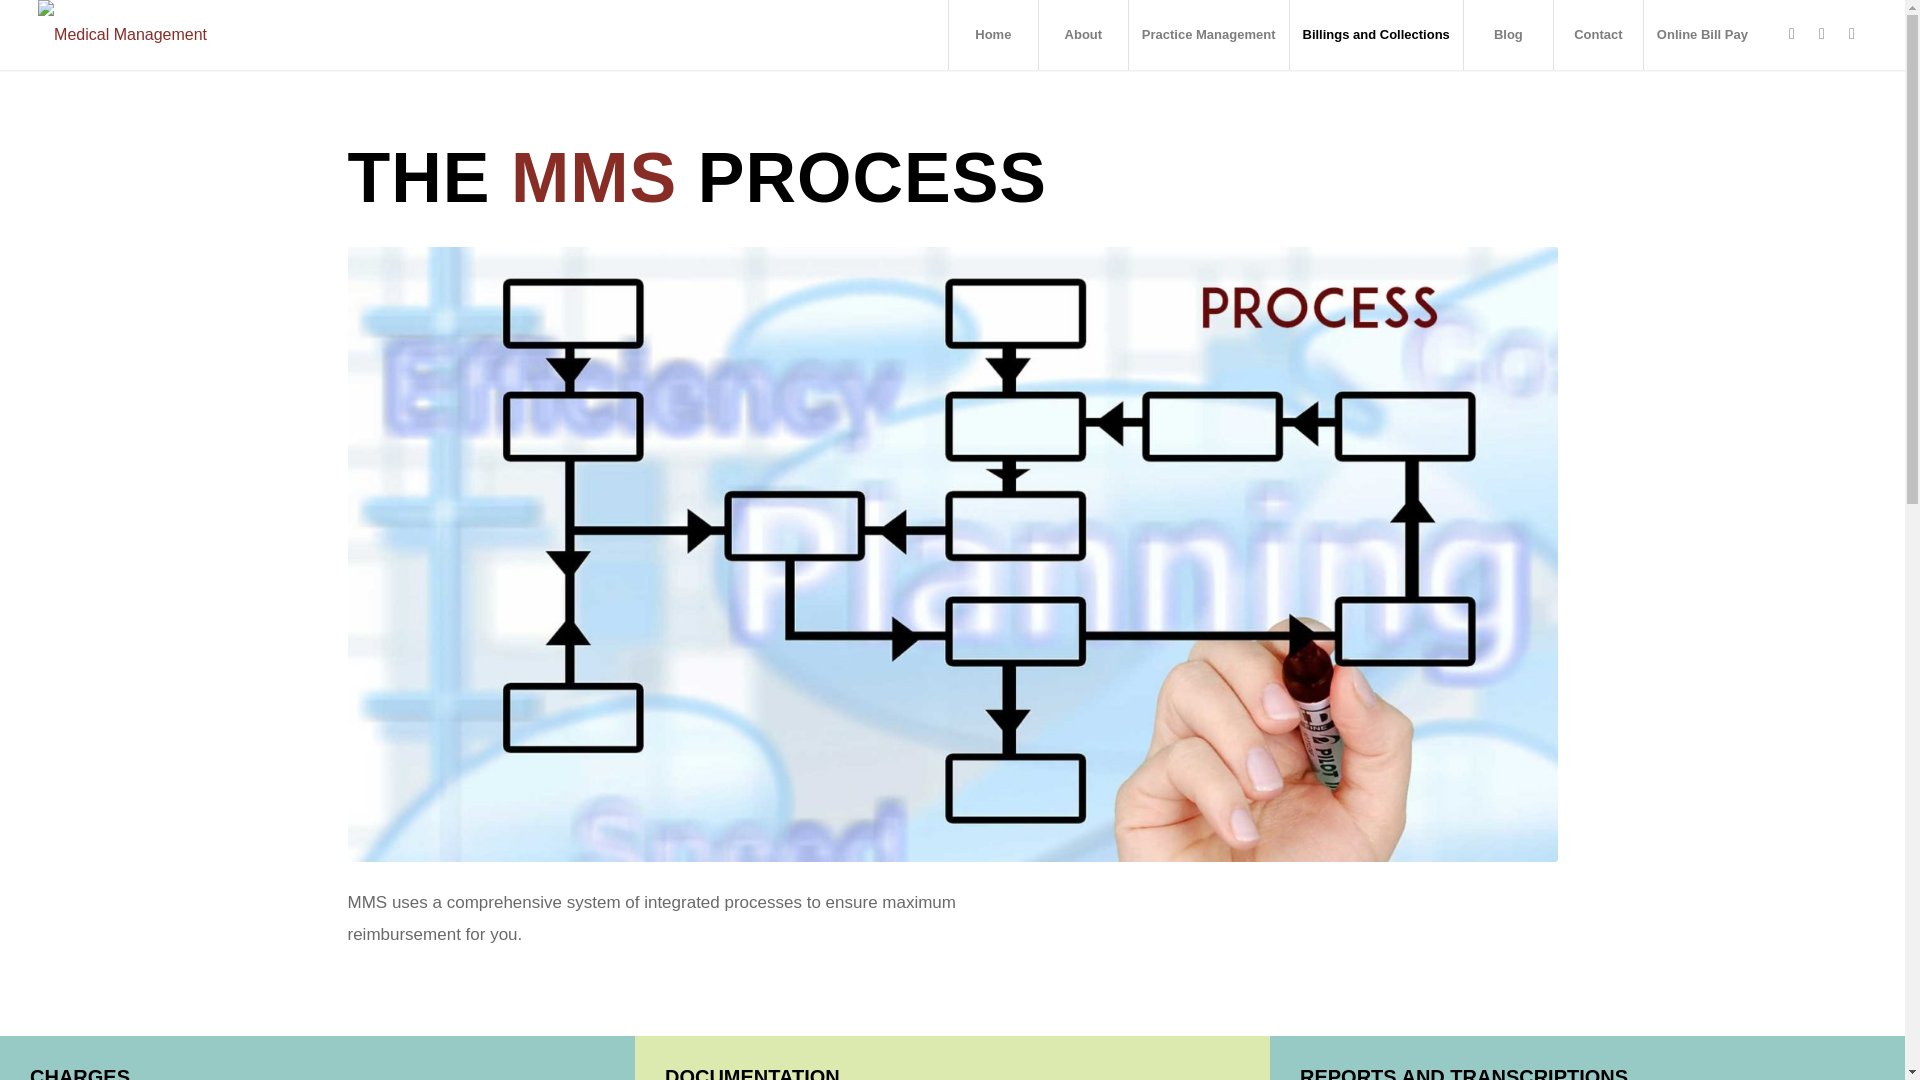  What do you see at coordinates (1208, 35) in the screenshot?
I see `Practice Management` at bounding box center [1208, 35].